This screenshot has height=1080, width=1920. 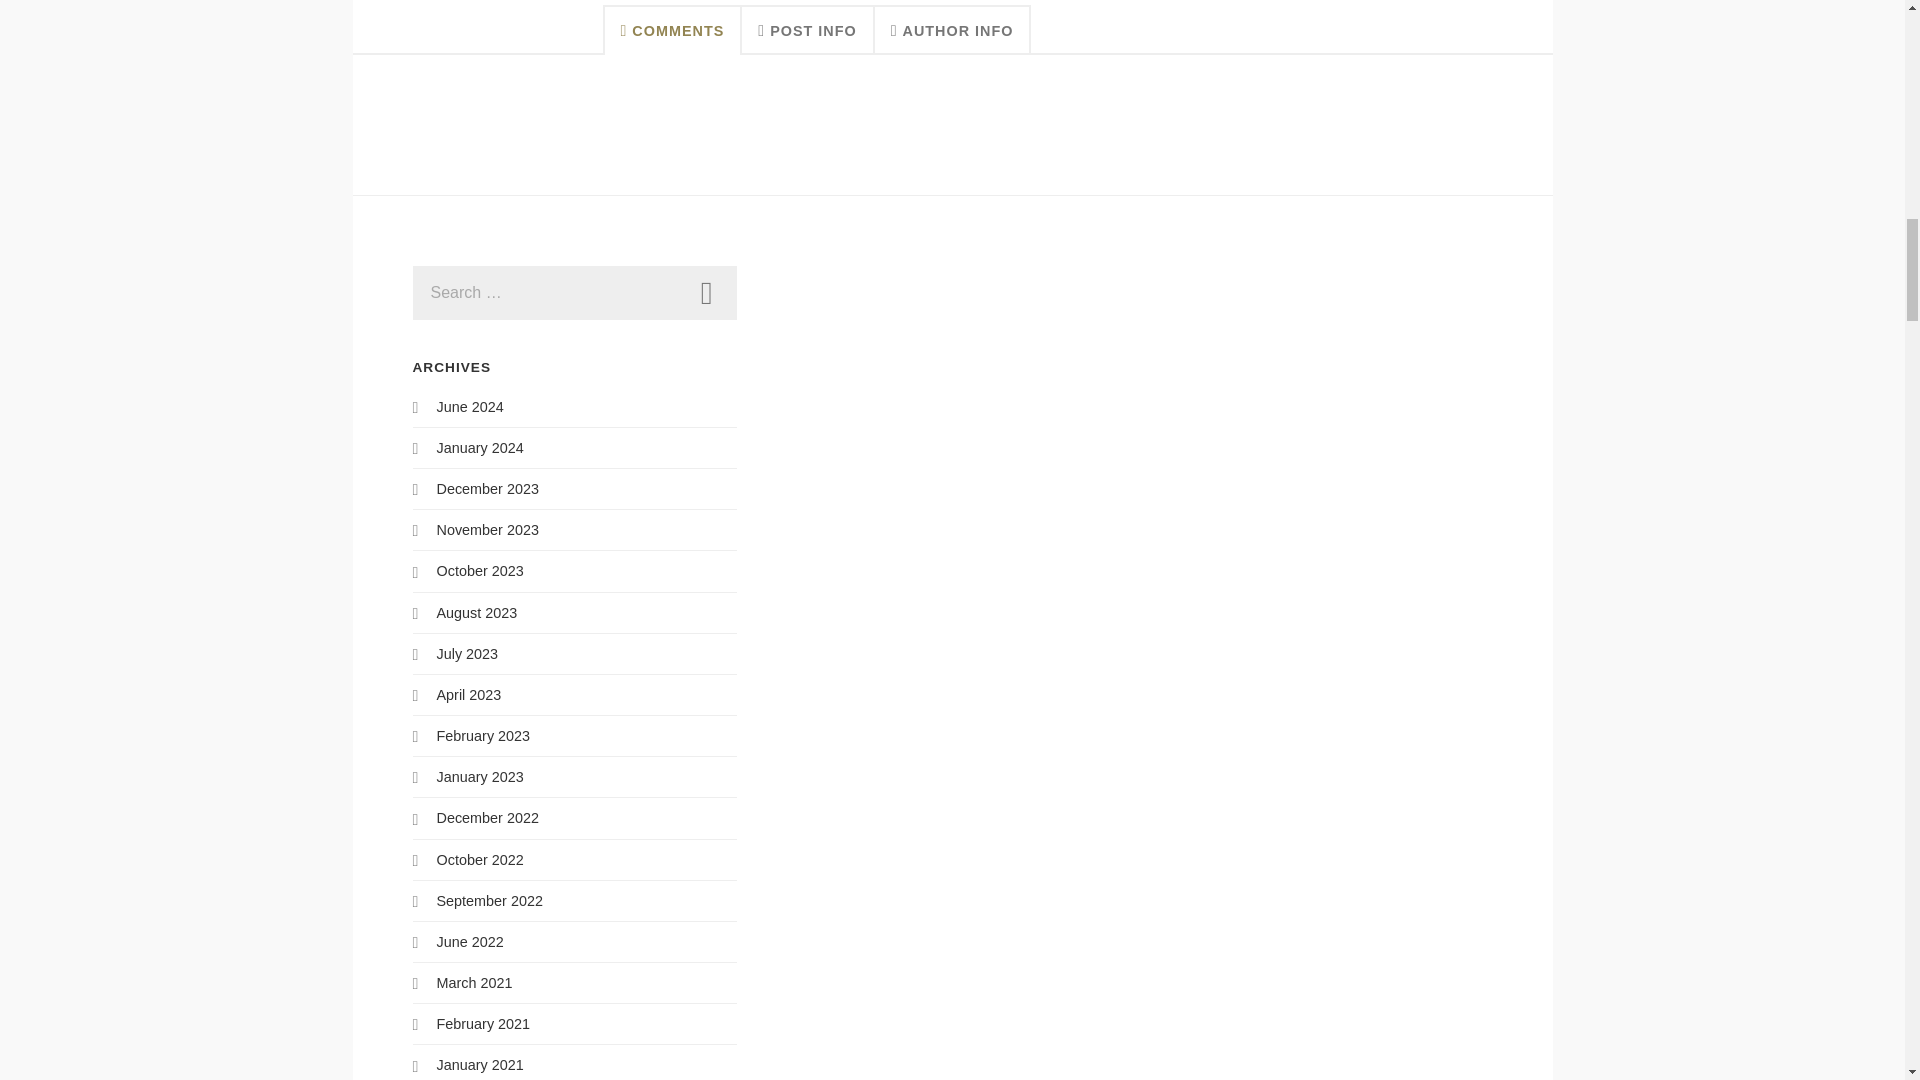 I want to click on April 2023, so click(x=468, y=694).